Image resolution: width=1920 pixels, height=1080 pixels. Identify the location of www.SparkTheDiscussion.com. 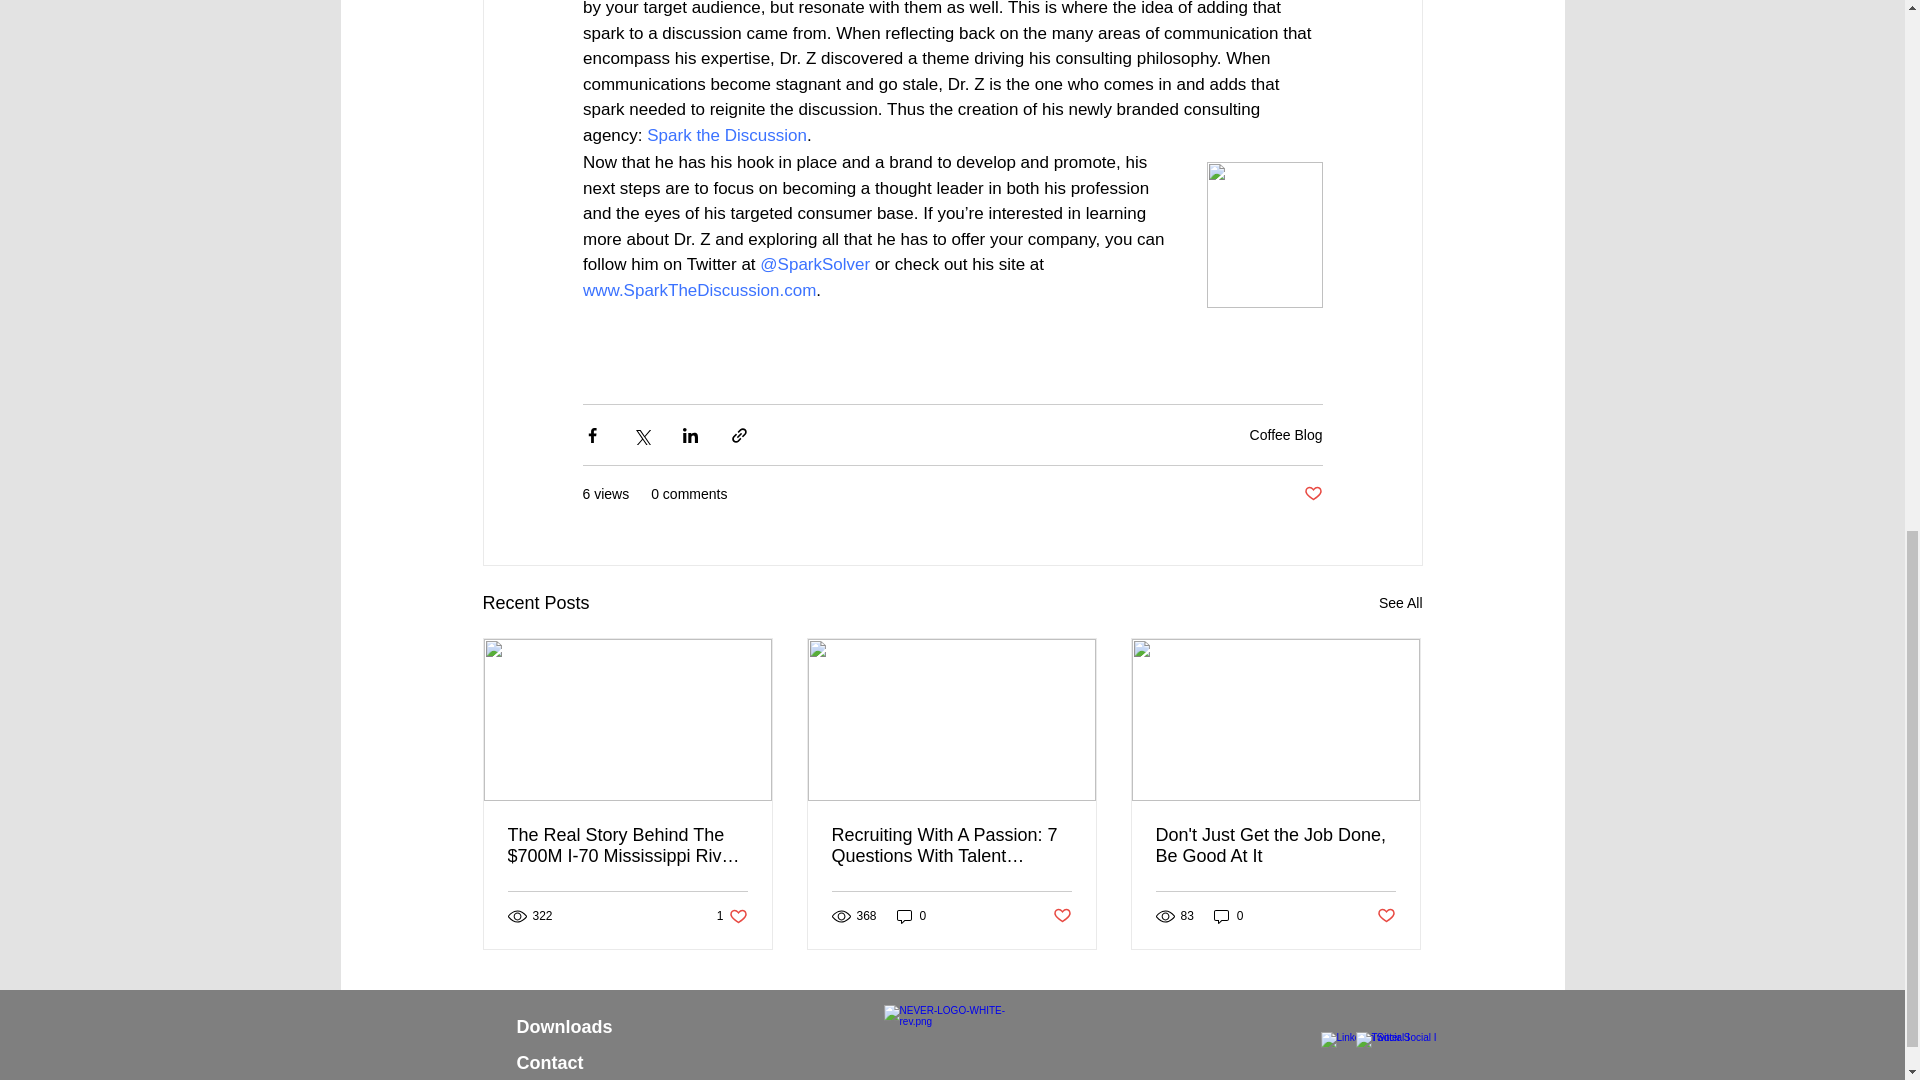
(698, 289).